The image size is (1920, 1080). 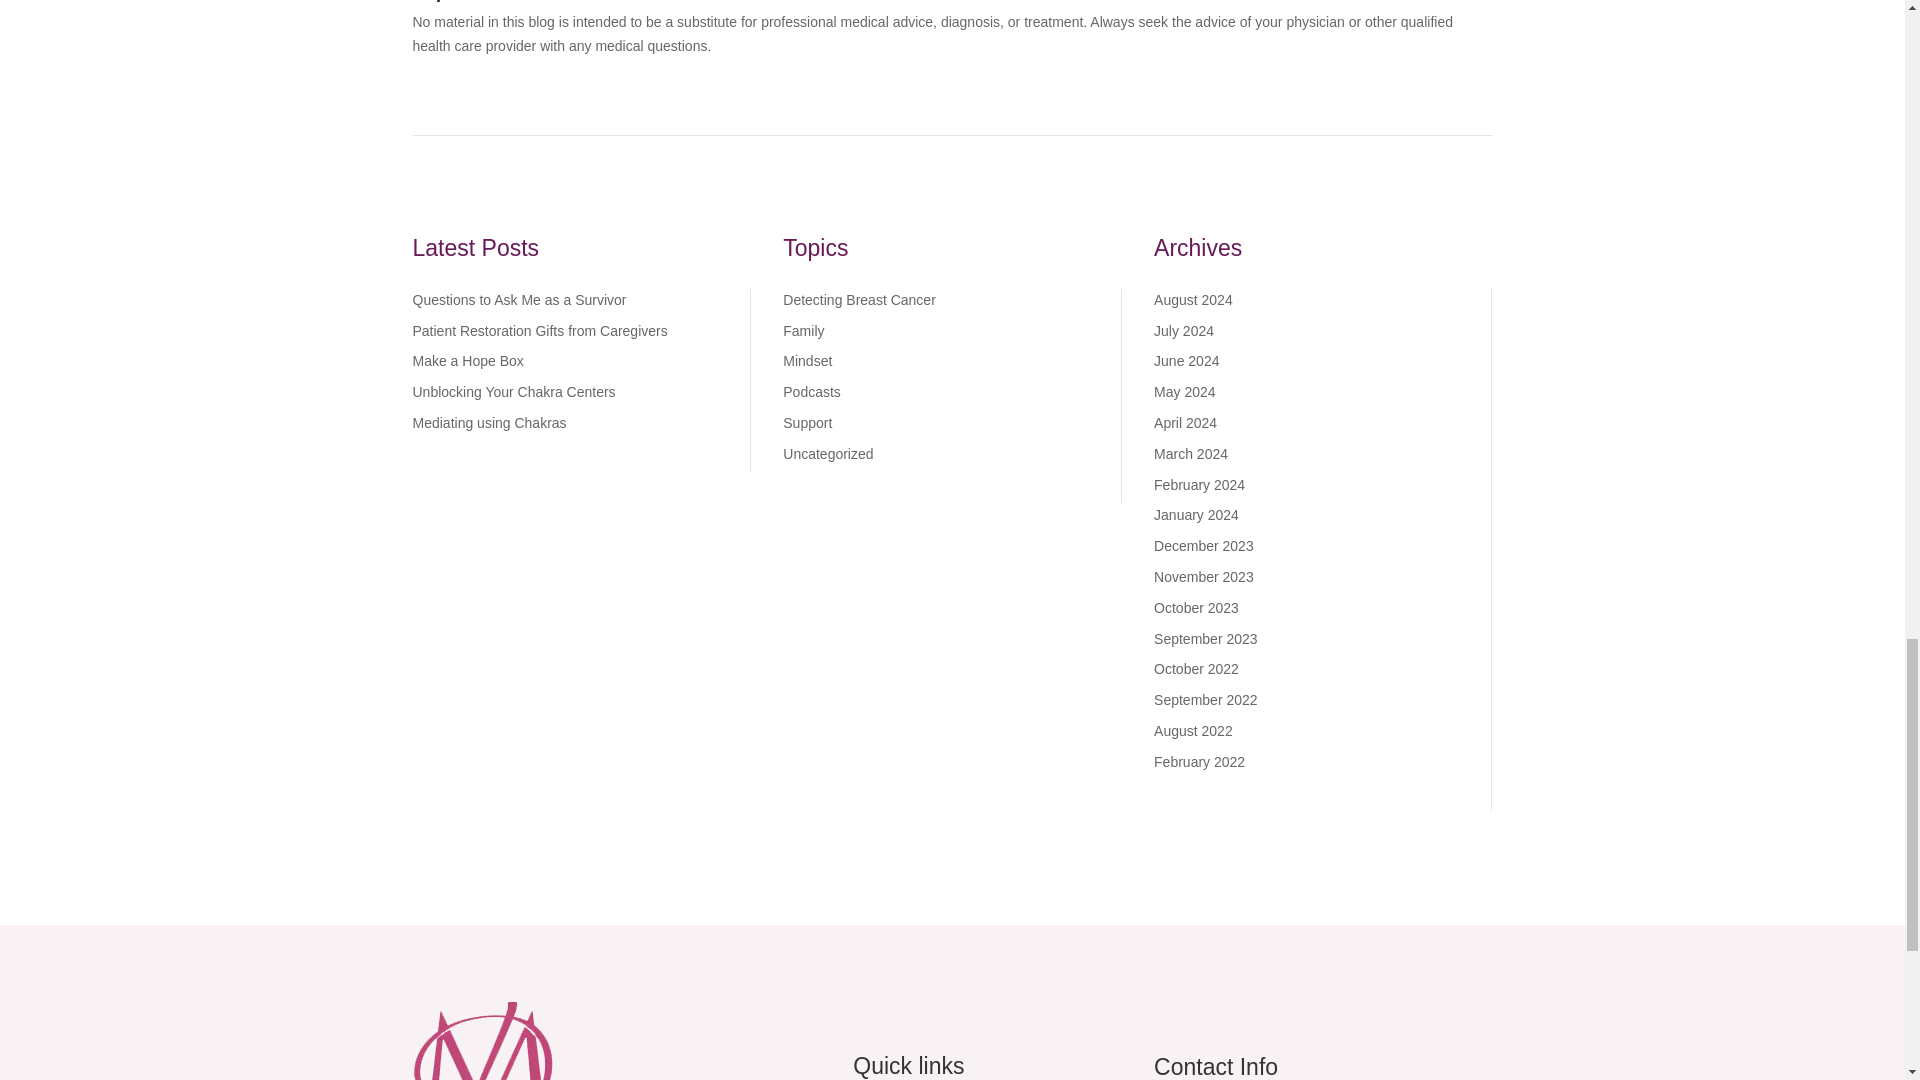 I want to click on Make a Hope Box, so click(x=467, y=361).